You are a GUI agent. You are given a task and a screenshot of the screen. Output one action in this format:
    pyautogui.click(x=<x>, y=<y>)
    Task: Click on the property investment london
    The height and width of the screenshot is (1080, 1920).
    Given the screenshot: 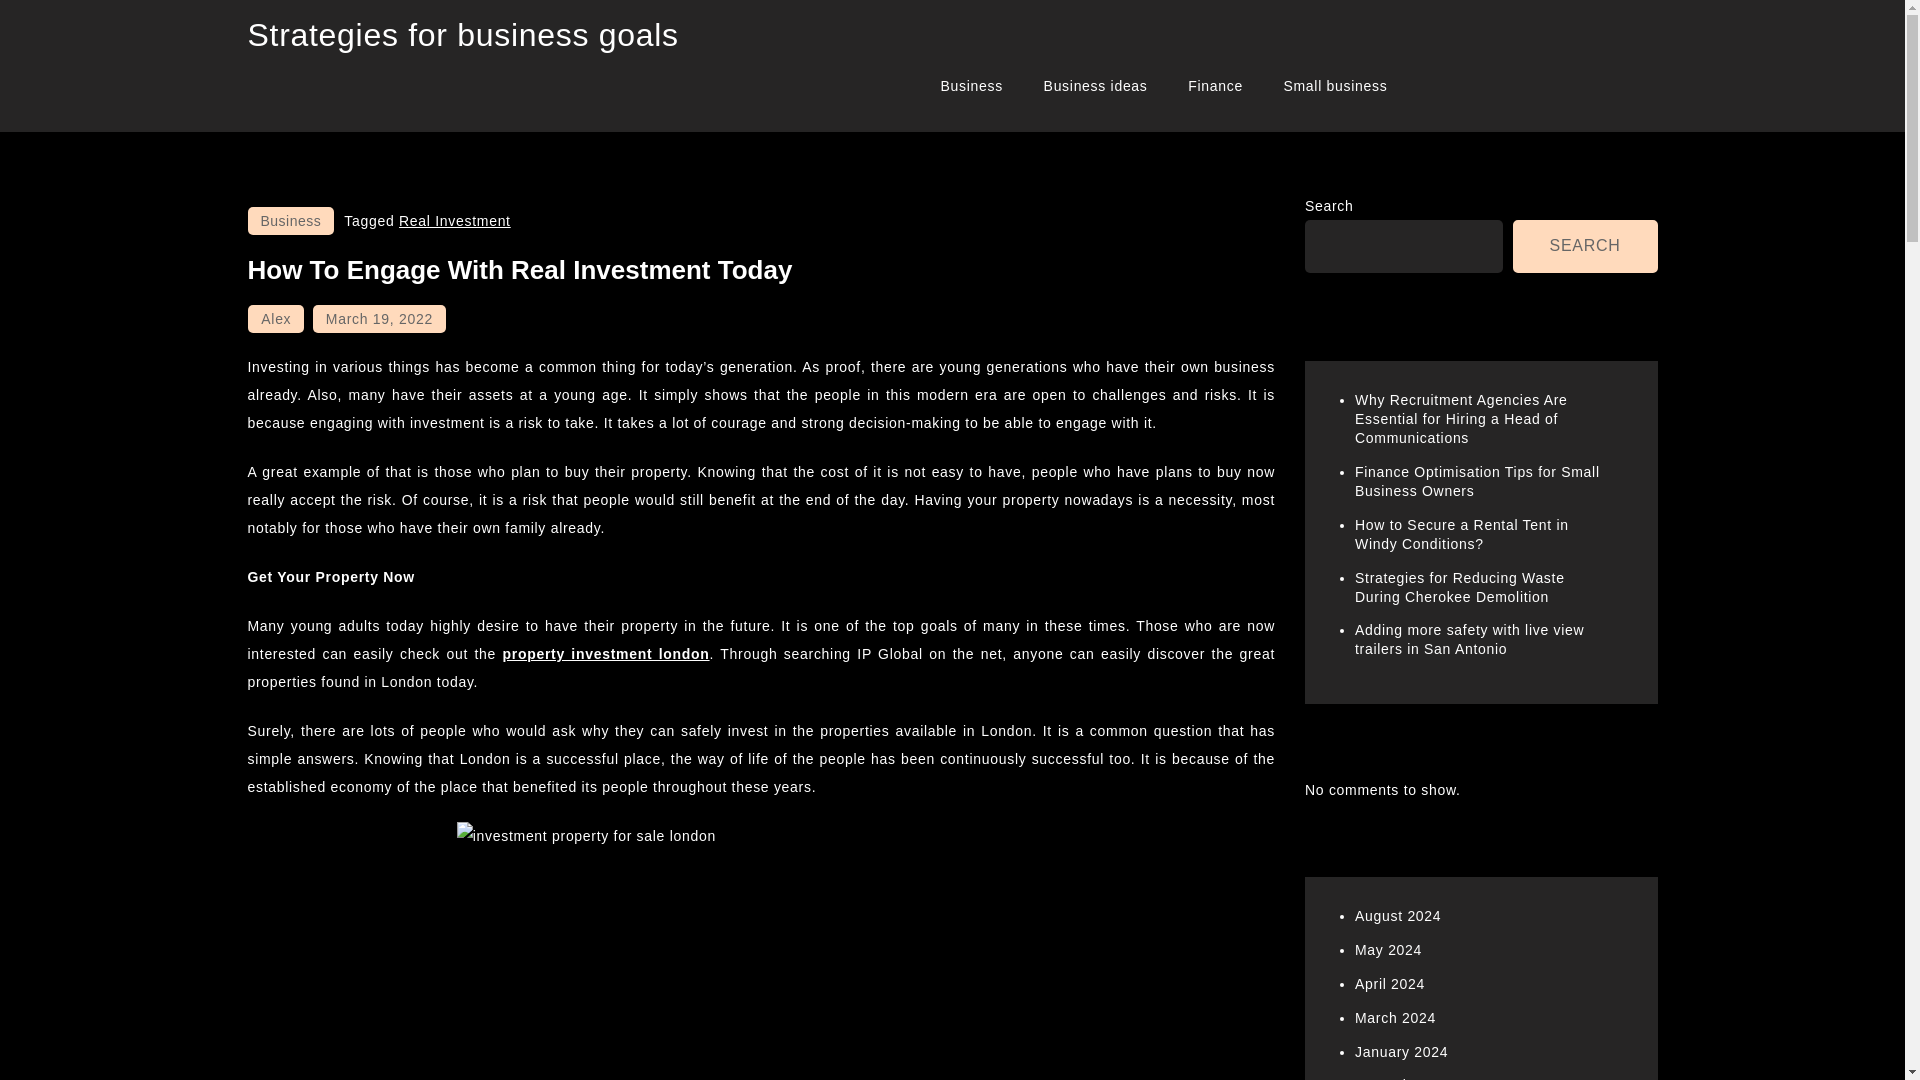 What is the action you would take?
    pyautogui.click(x=606, y=654)
    